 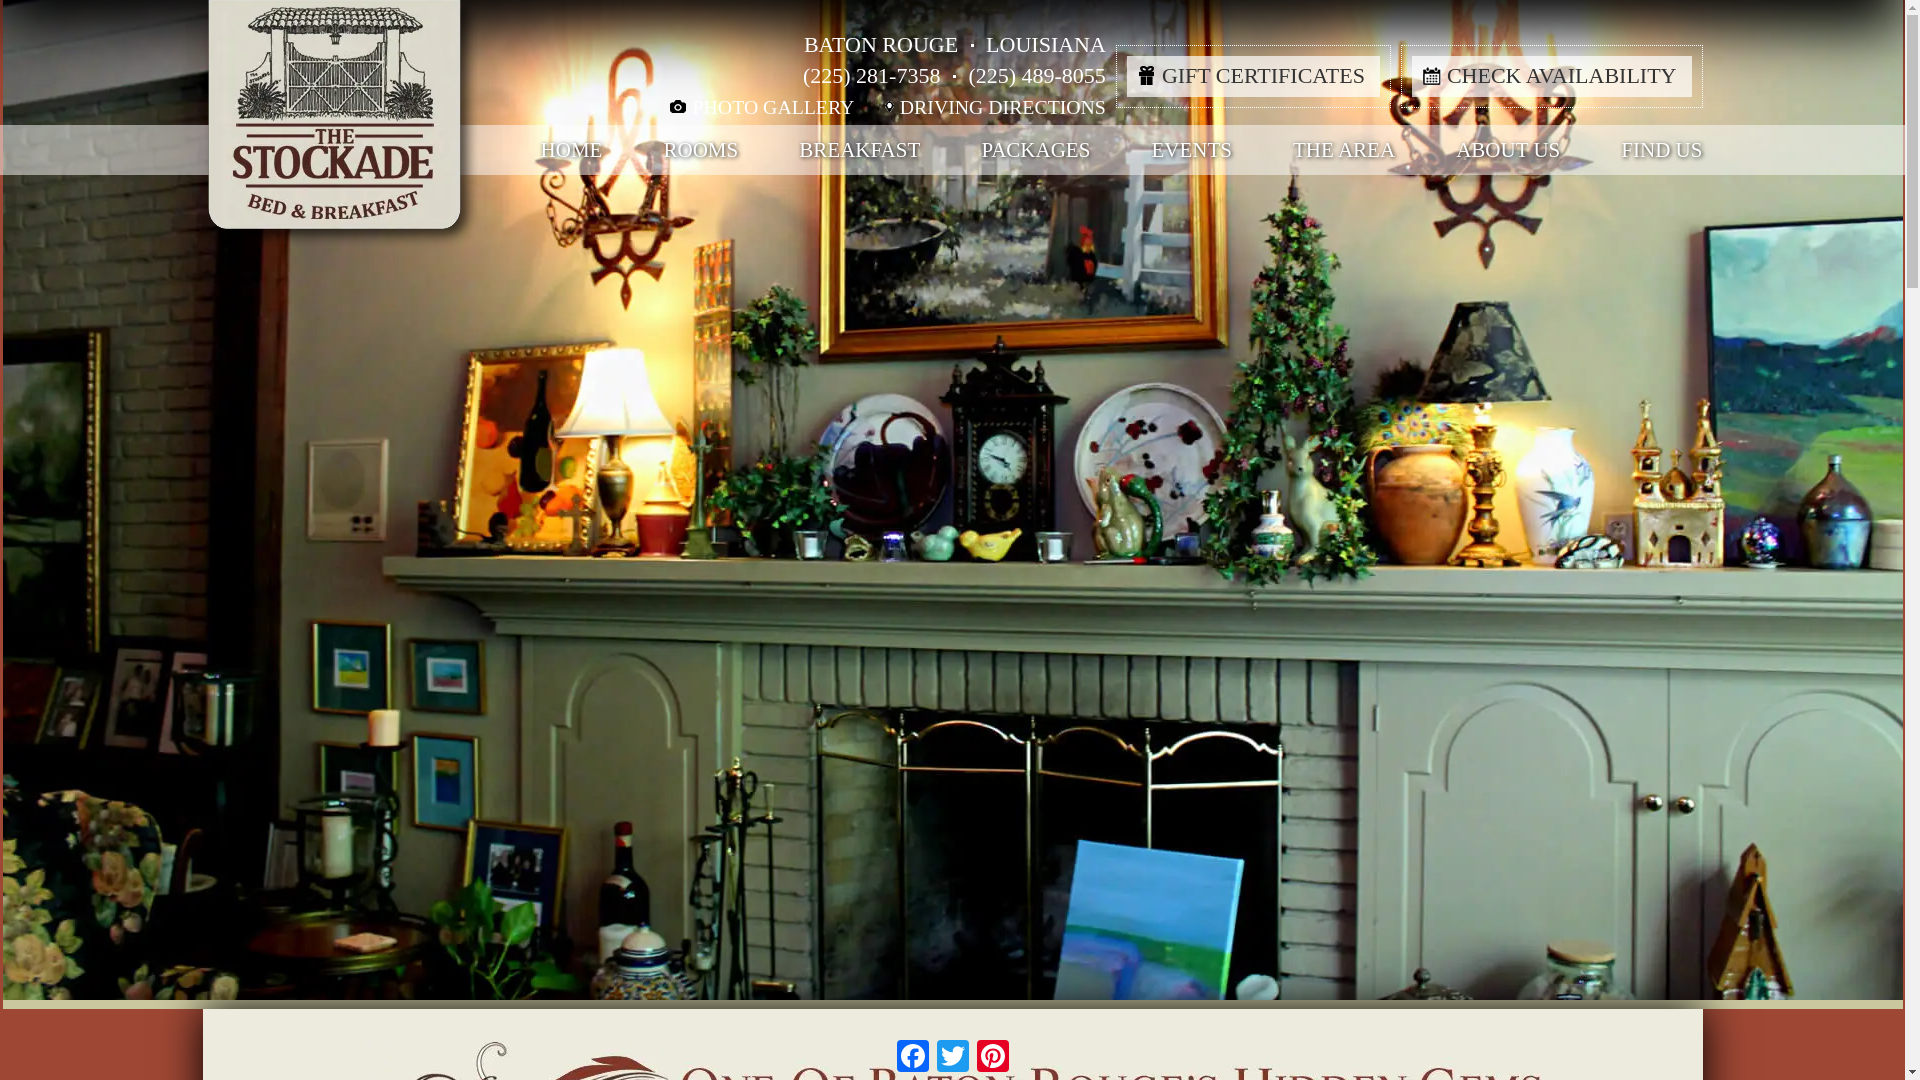 What do you see at coordinates (1254, 76) in the screenshot?
I see `GIFT CERTIFICATES` at bounding box center [1254, 76].